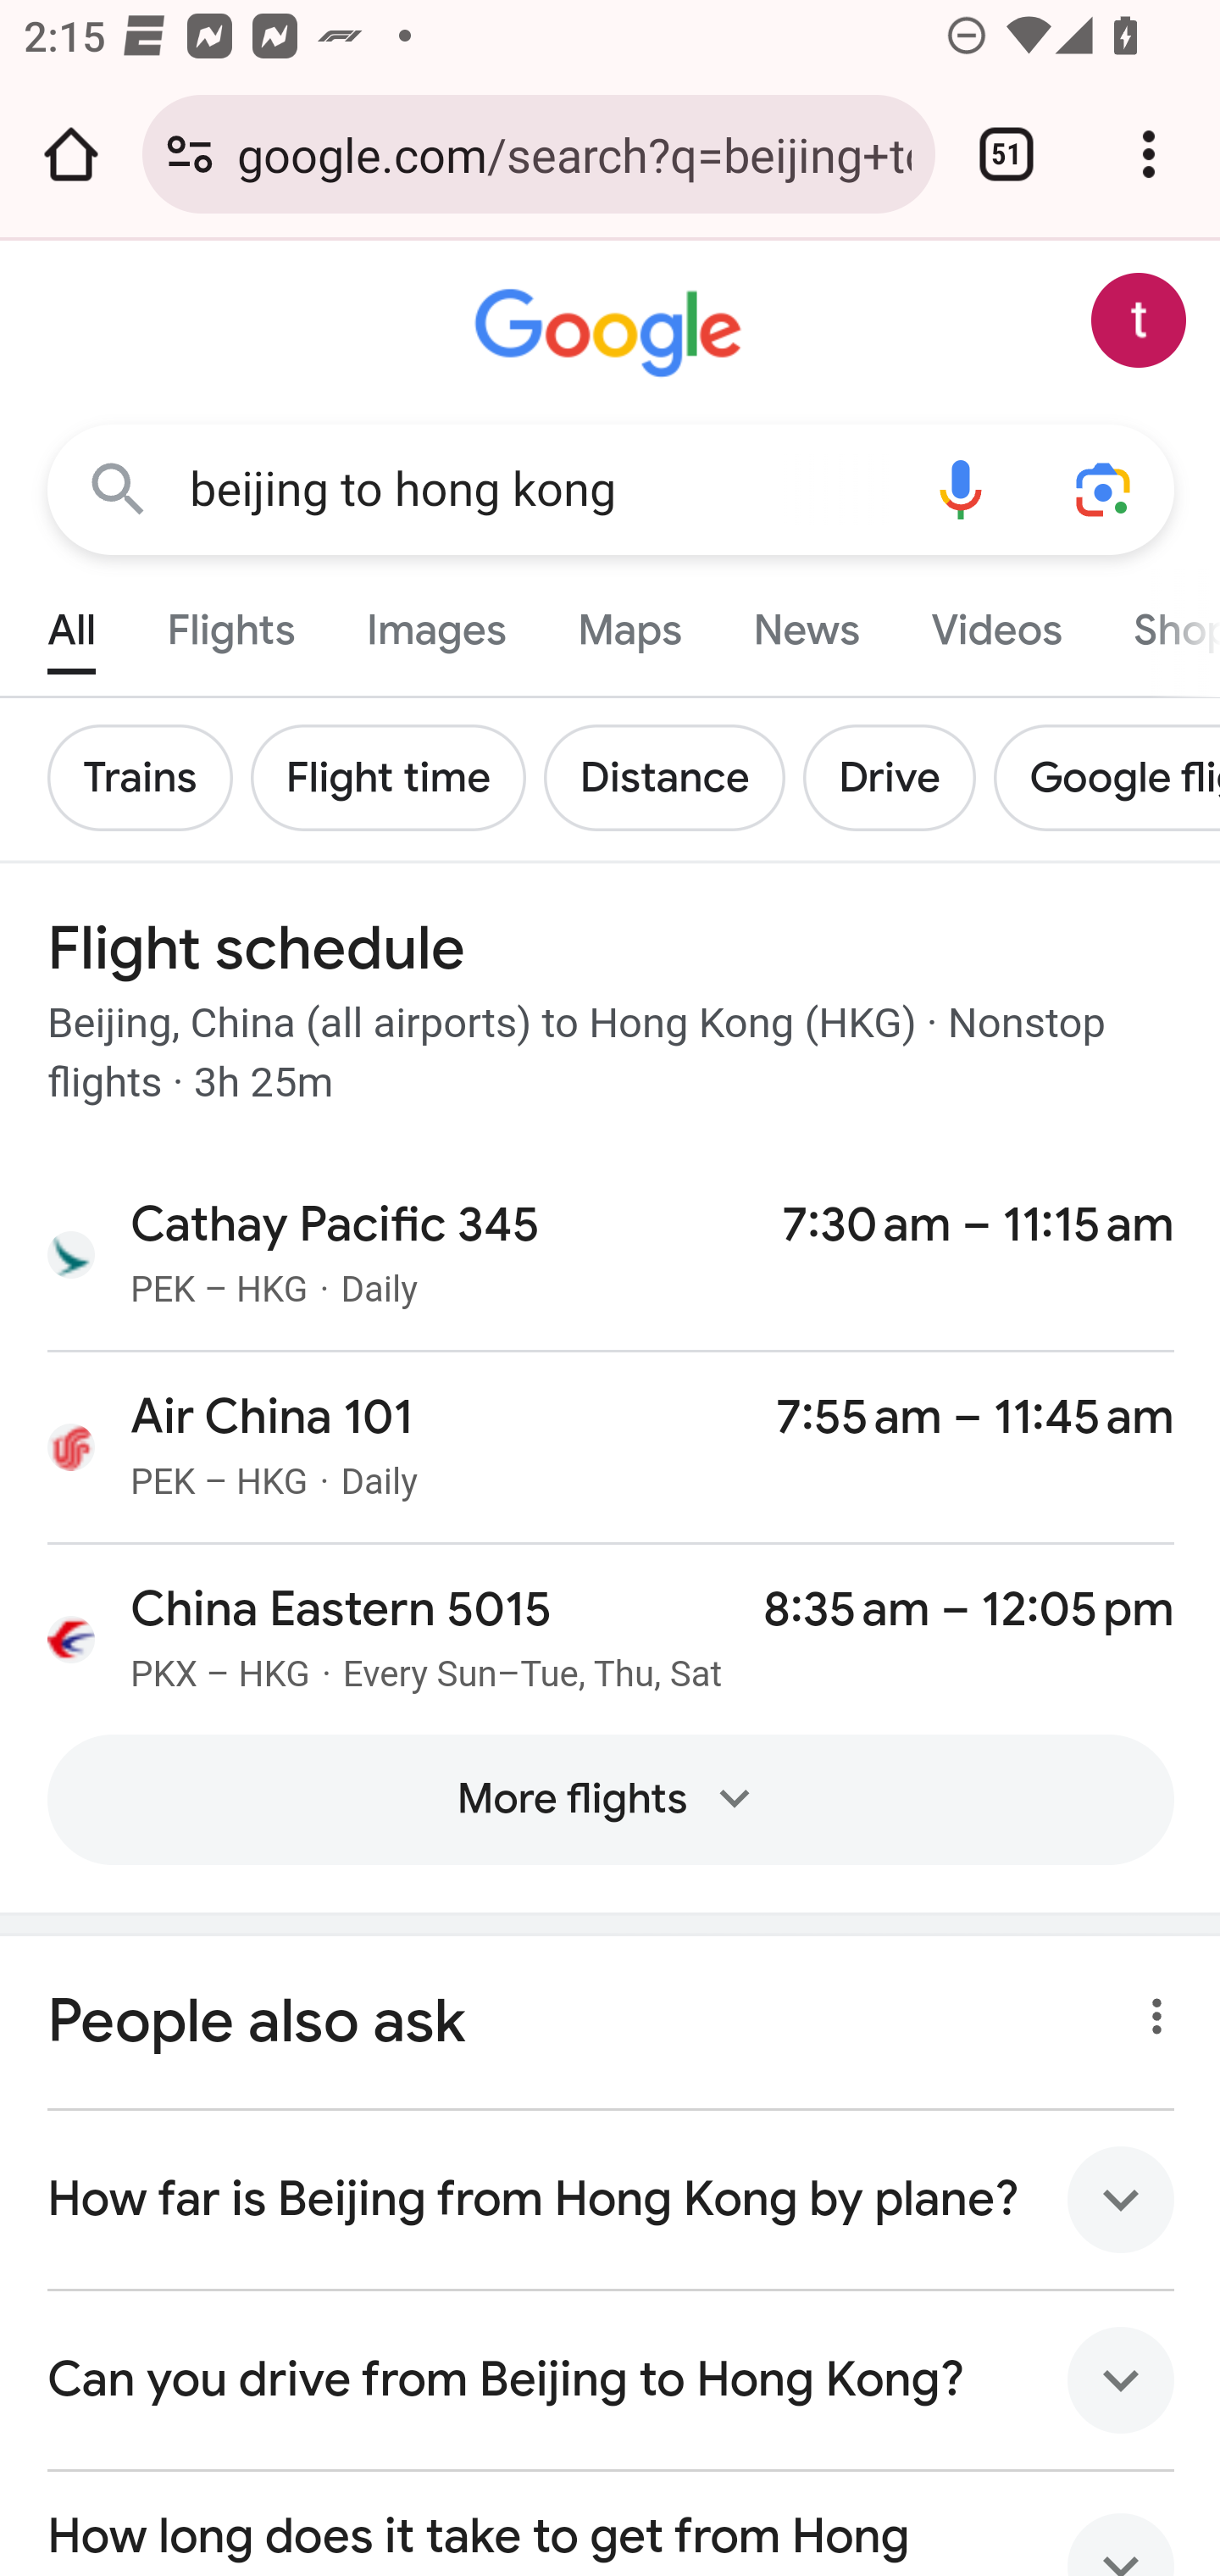 The height and width of the screenshot is (2576, 1220). I want to click on Connection is secure, so click(190, 154).